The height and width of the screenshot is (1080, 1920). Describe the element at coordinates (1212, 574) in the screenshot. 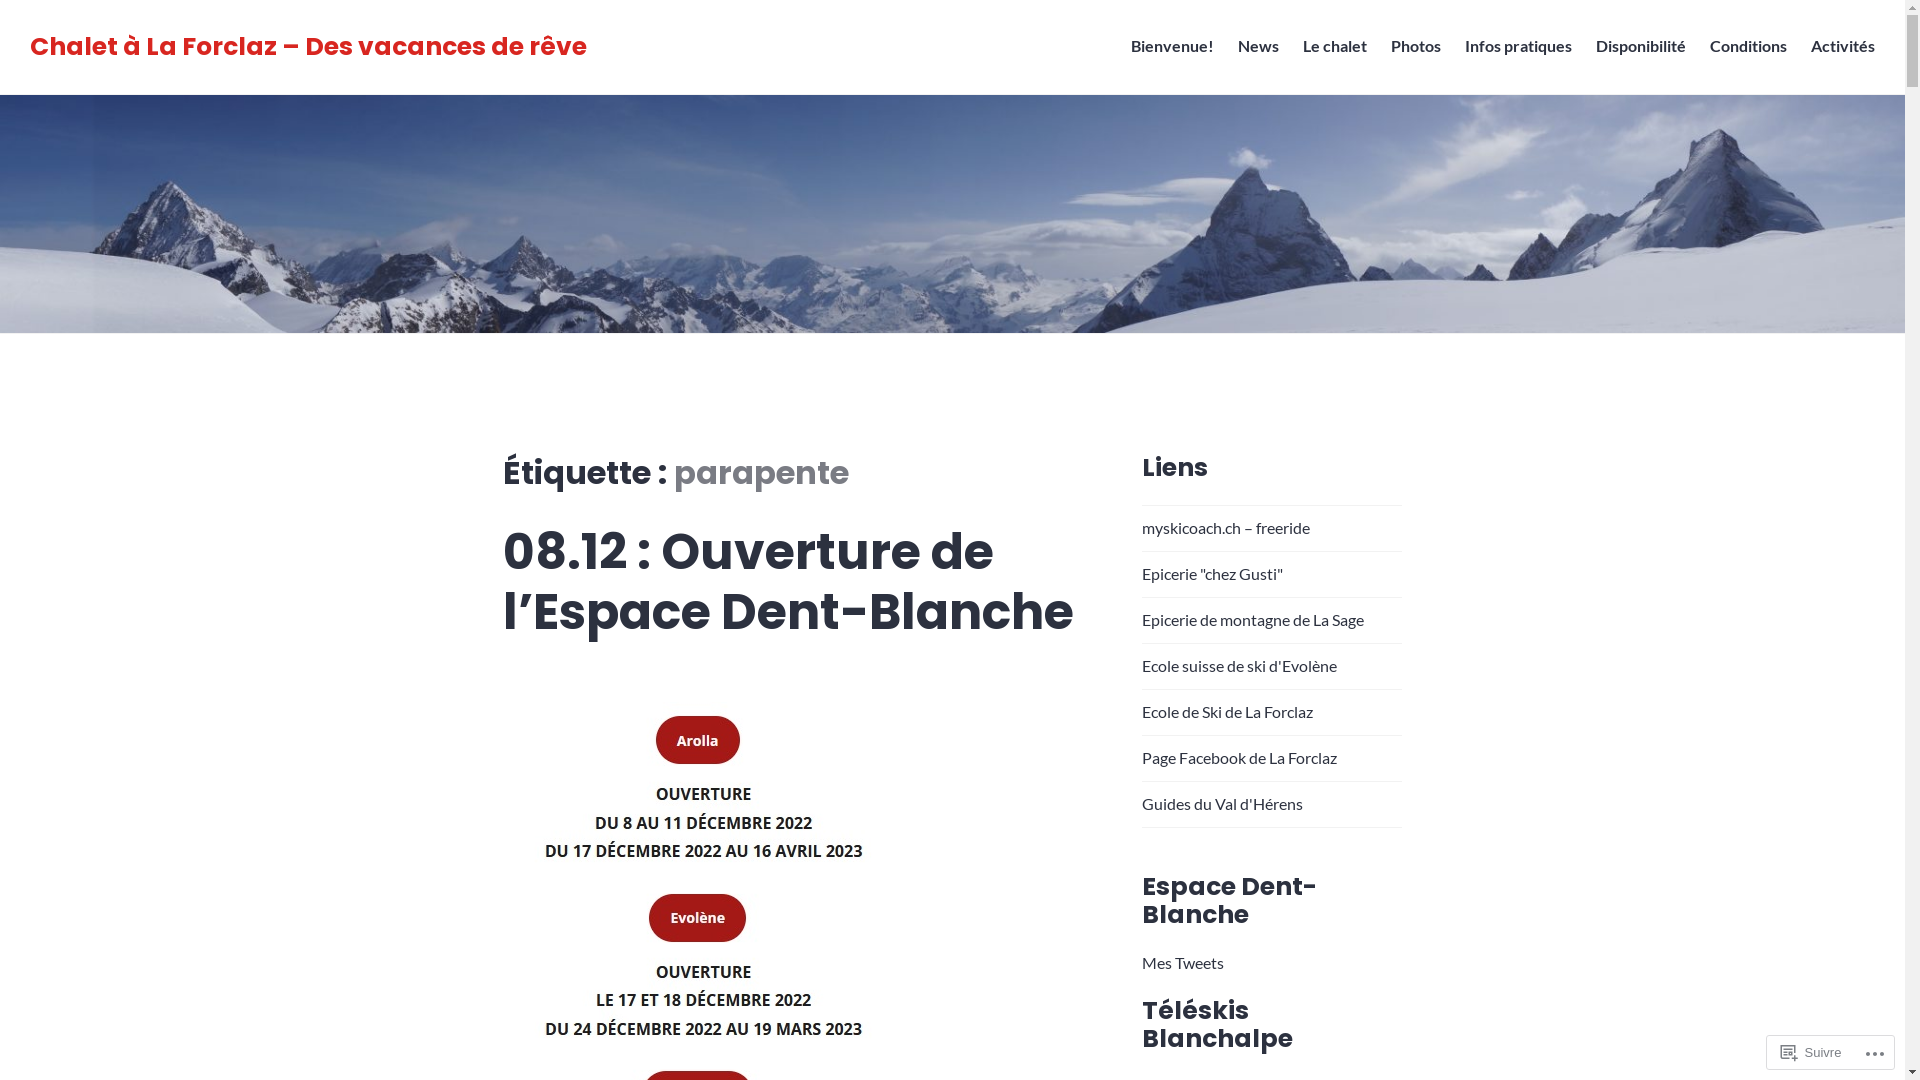

I see `Epicerie "chez Gusti"` at that location.